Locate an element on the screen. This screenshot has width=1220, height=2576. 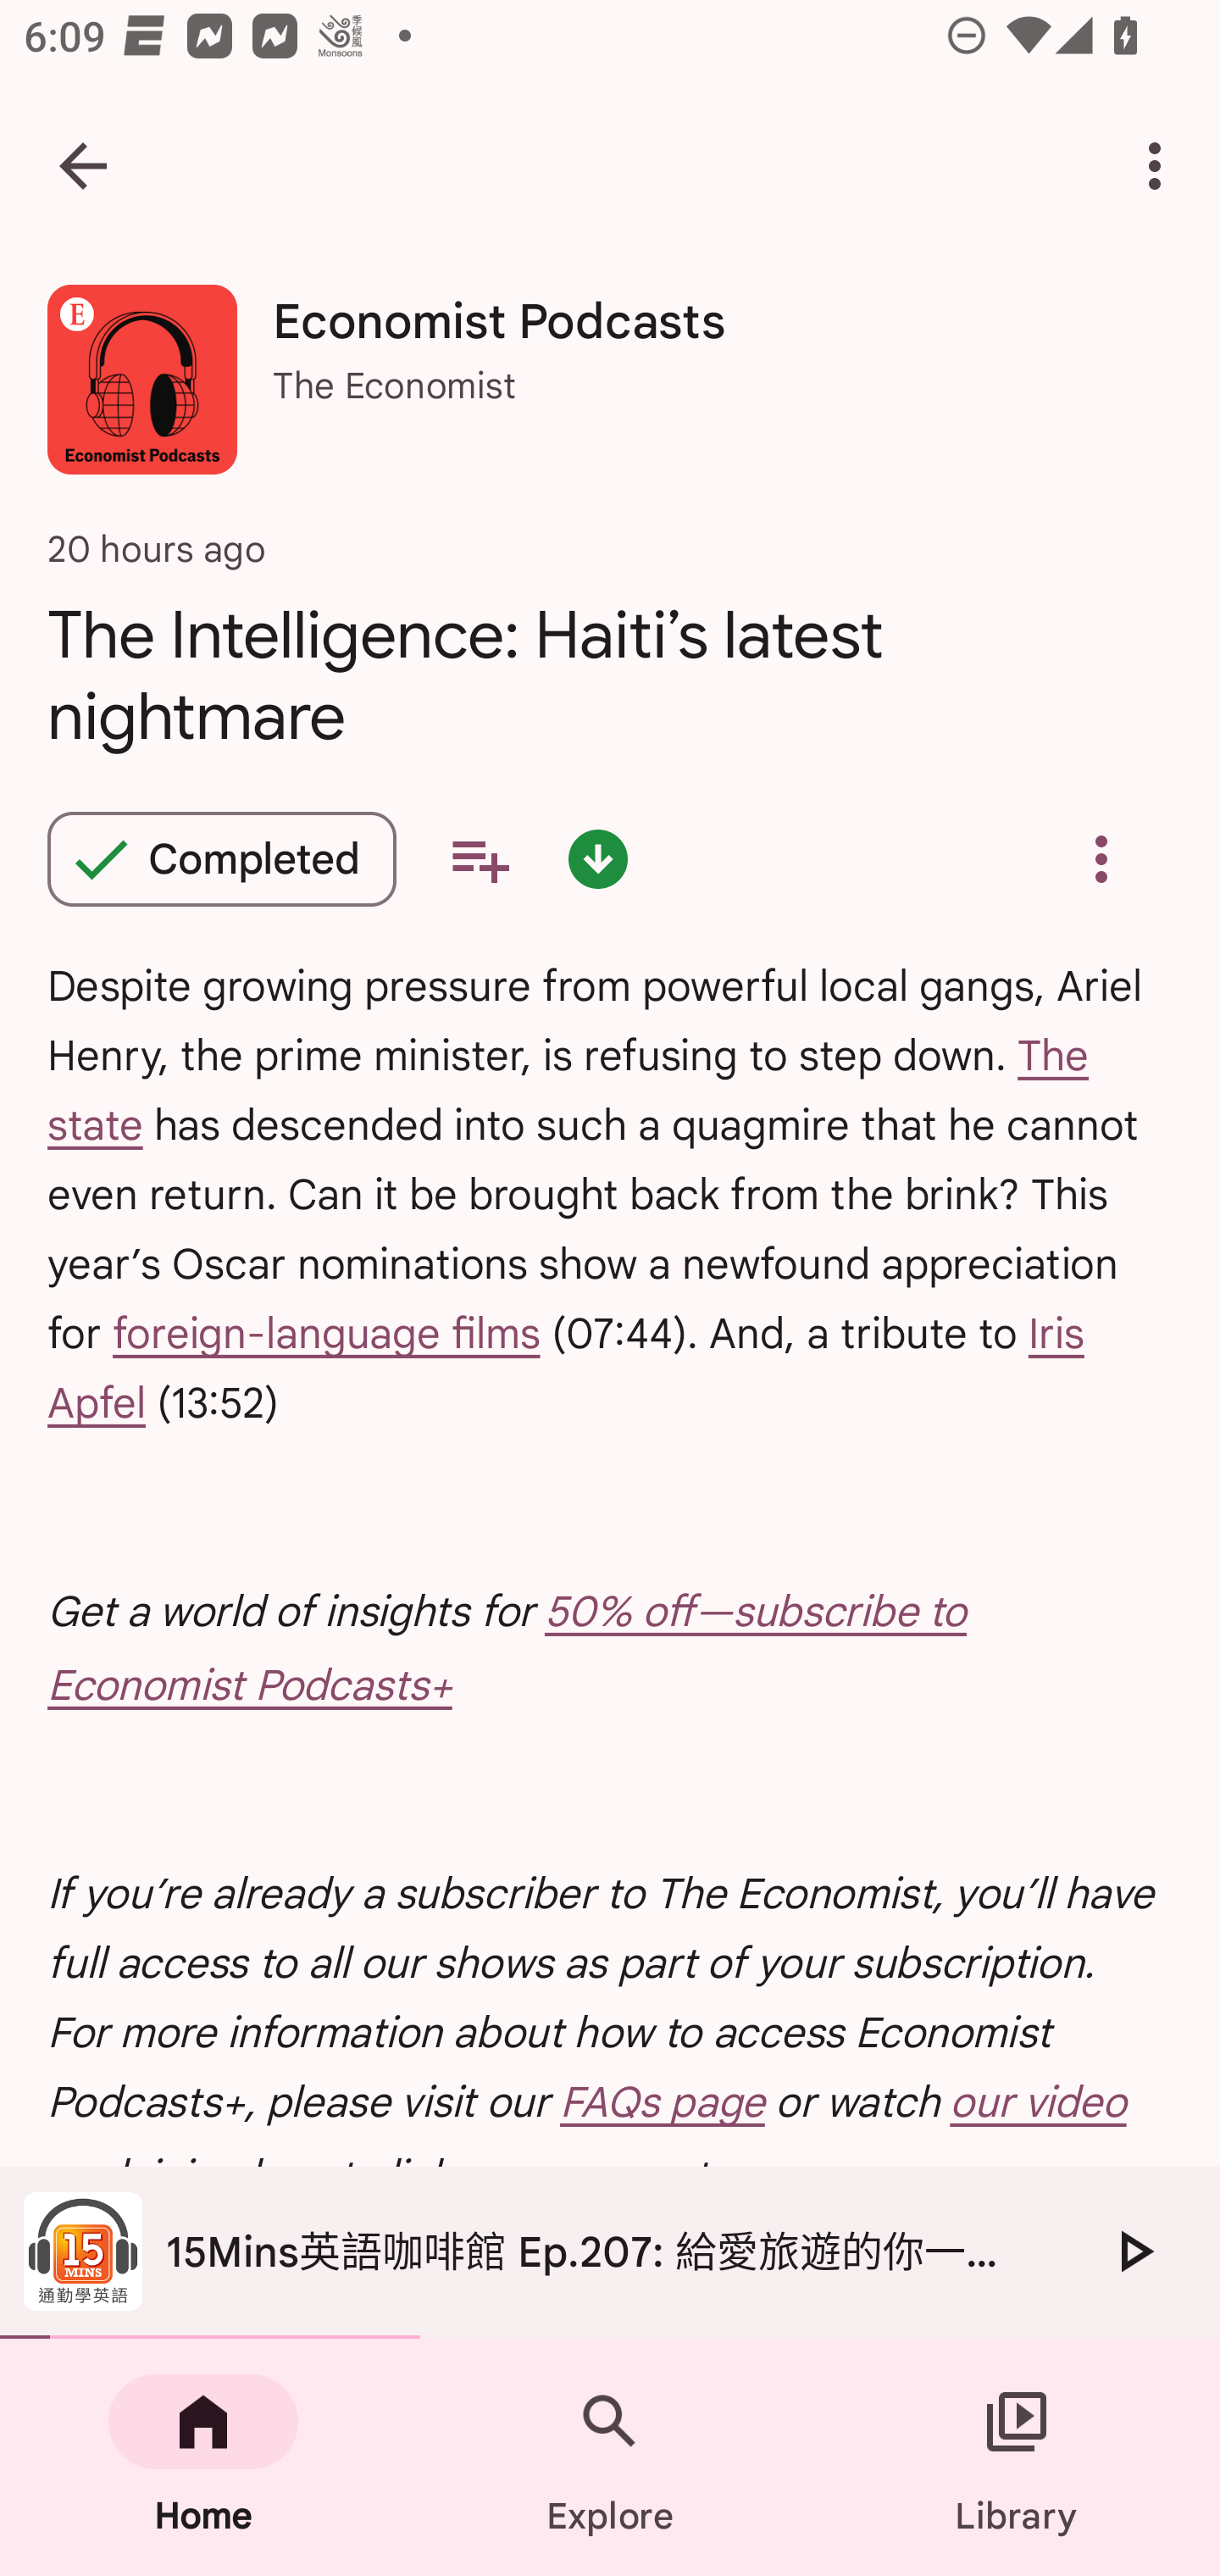
More options is located at coordinates (1161, 166).